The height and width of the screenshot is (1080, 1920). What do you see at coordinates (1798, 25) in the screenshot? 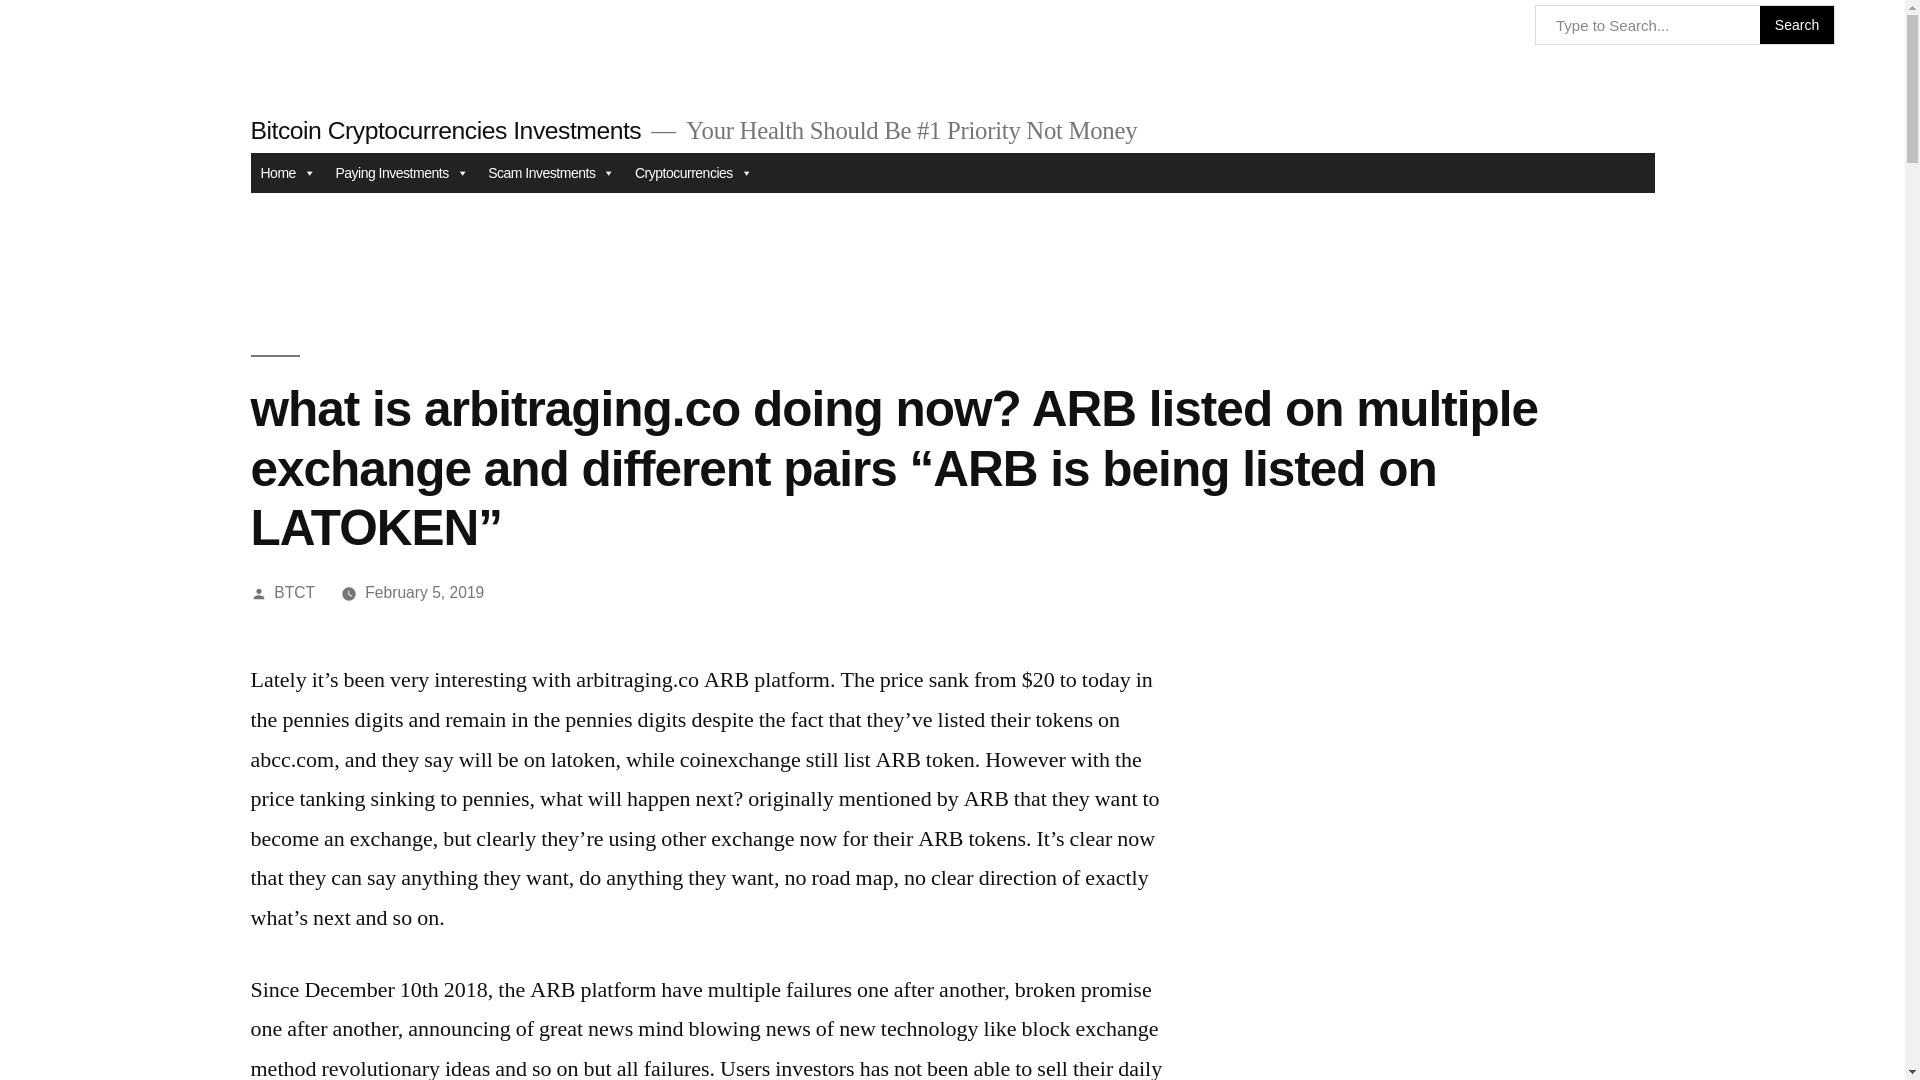
I see `Search` at bounding box center [1798, 25].